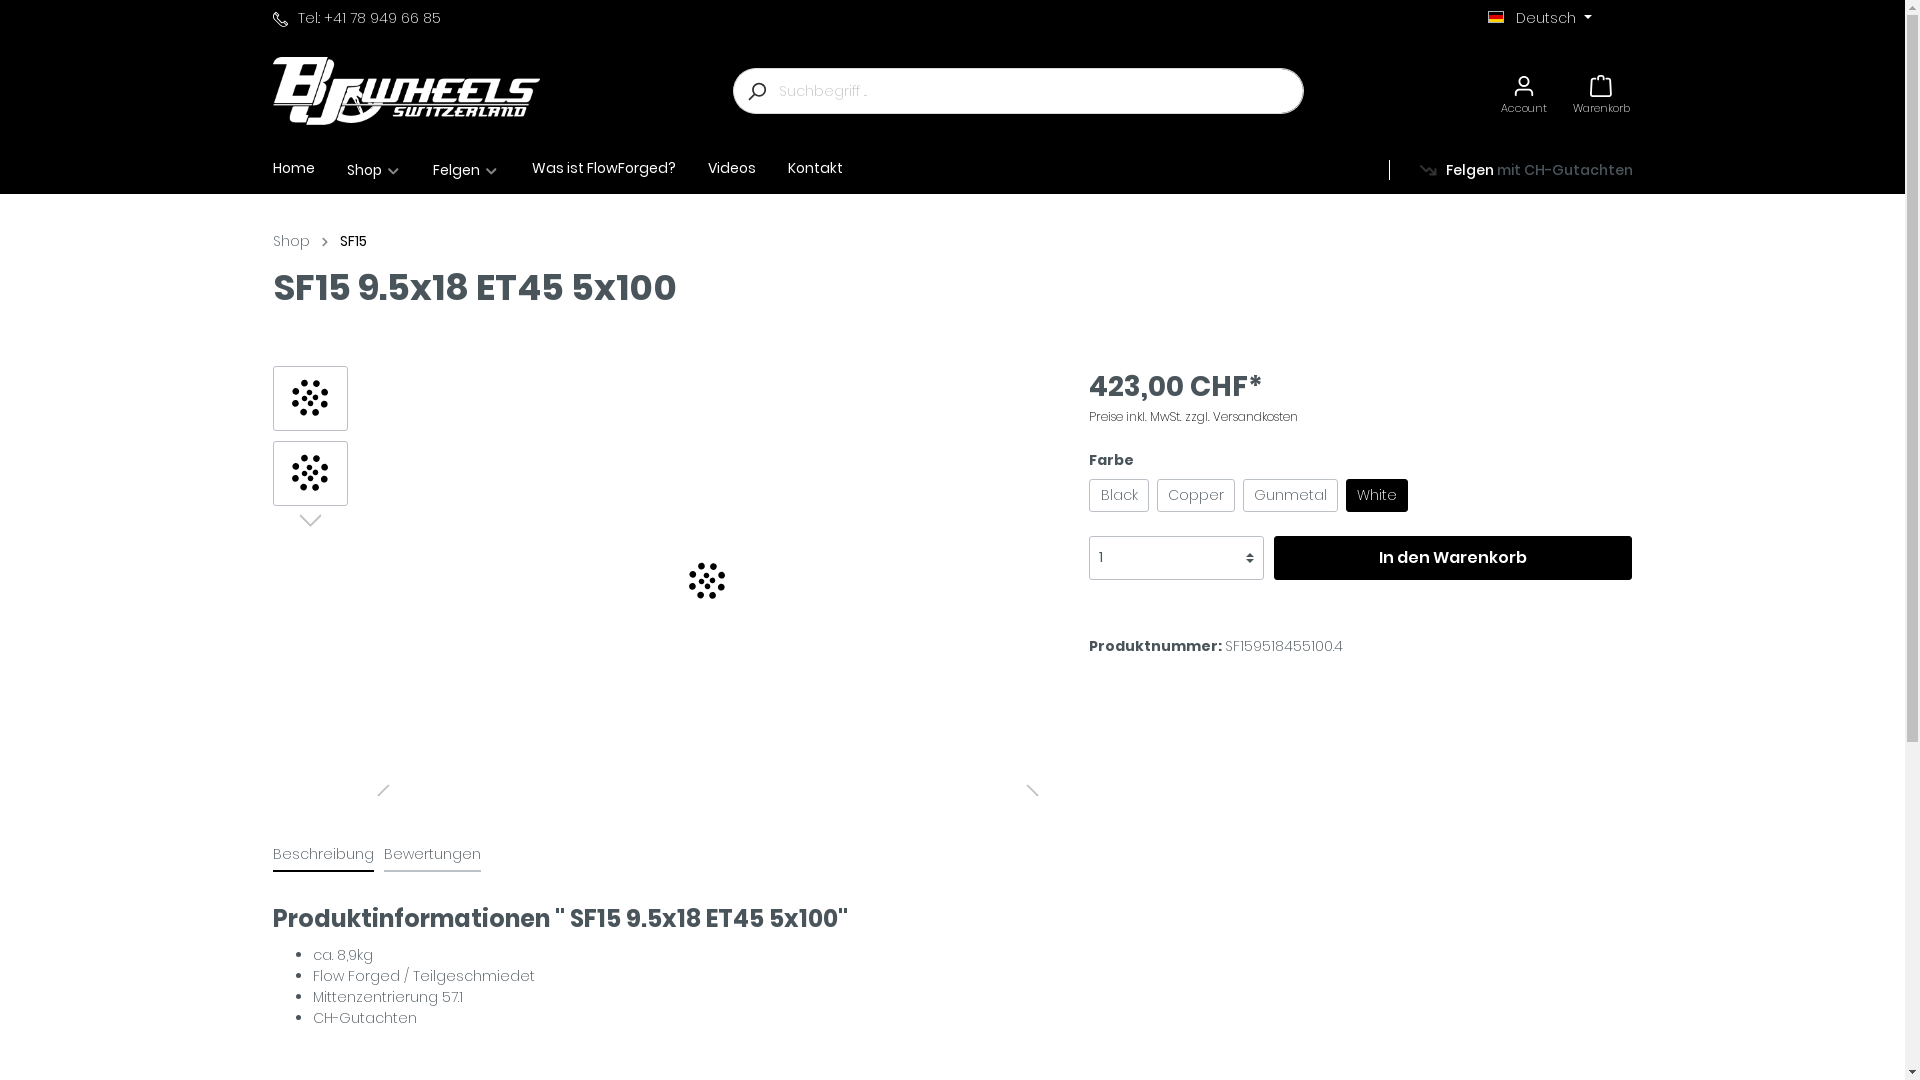 The width and height of the screenshot is (1920, 1080). Describe the element at coordinates (309, 170) in the screenshot. I see `Home` at that location.